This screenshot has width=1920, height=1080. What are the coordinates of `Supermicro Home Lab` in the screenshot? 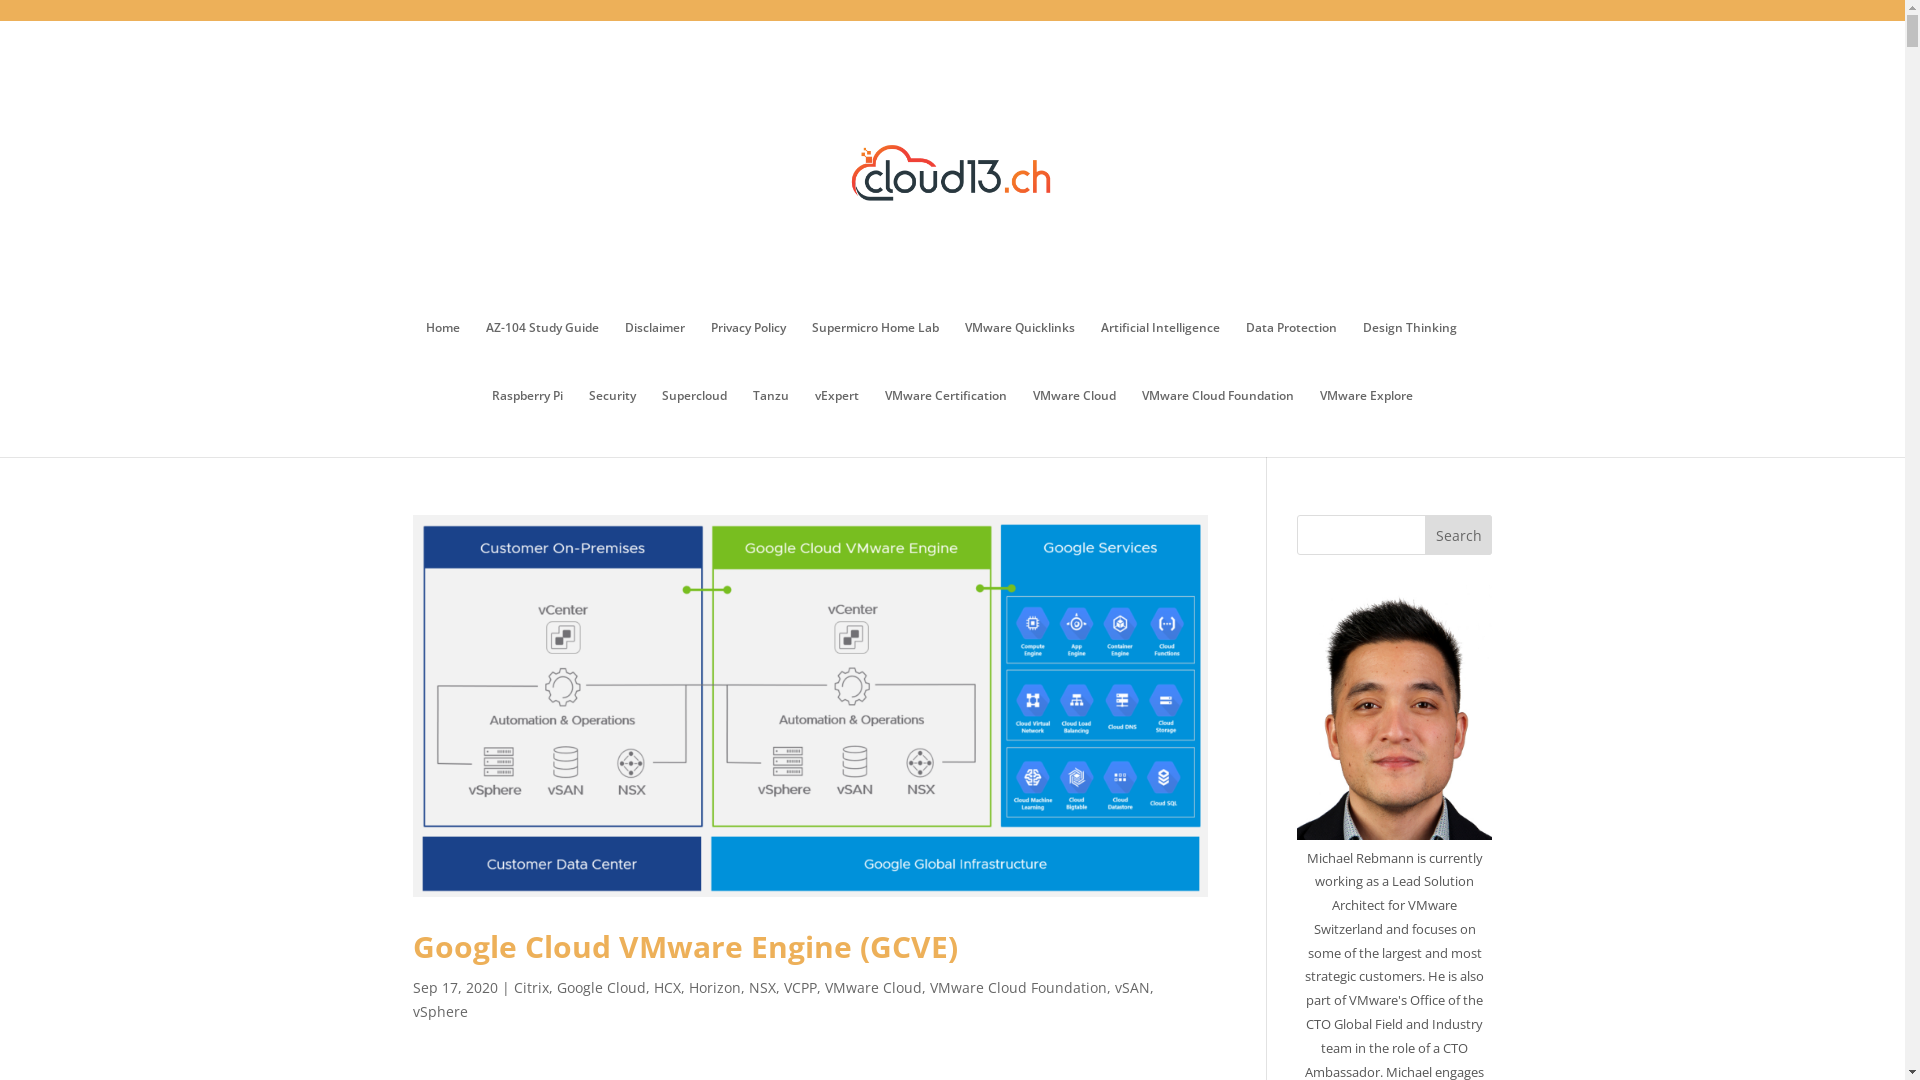 It's located at (876, 355).